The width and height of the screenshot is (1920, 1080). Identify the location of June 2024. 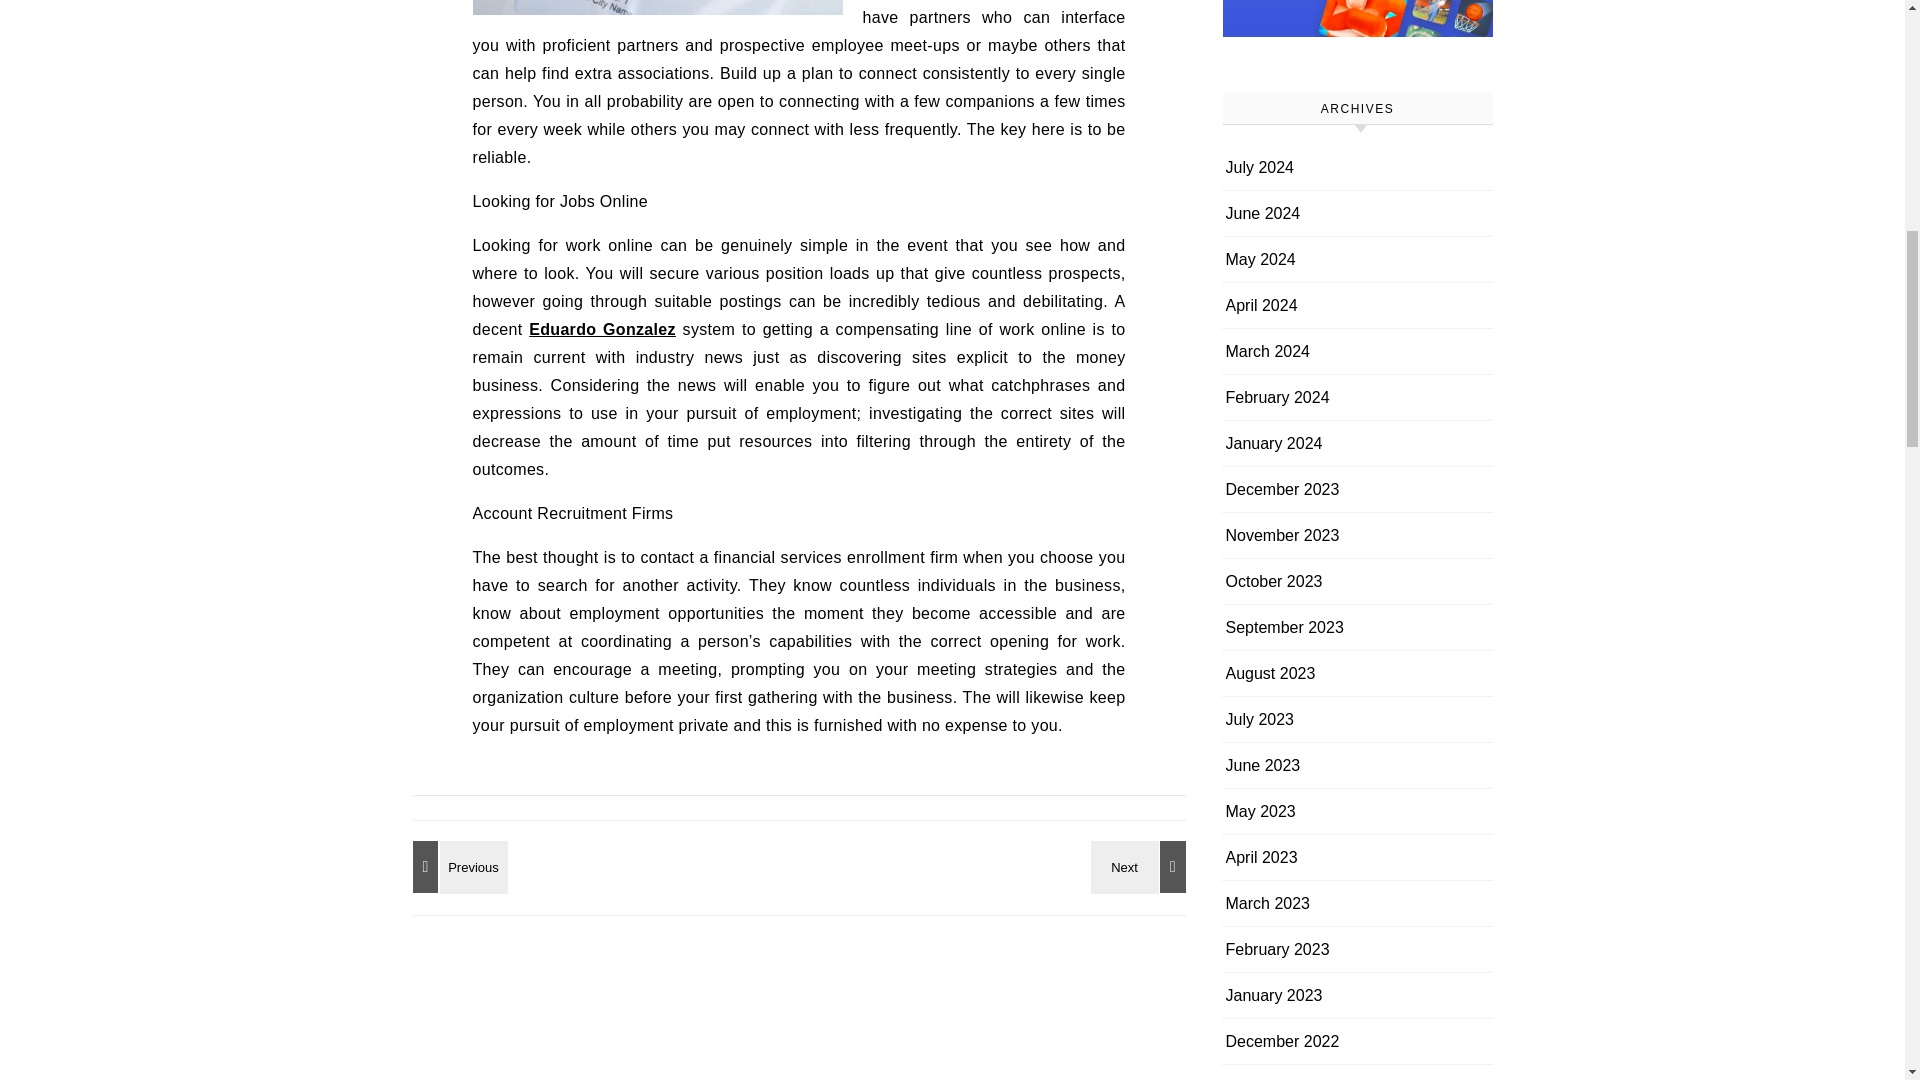
(1264, 214).